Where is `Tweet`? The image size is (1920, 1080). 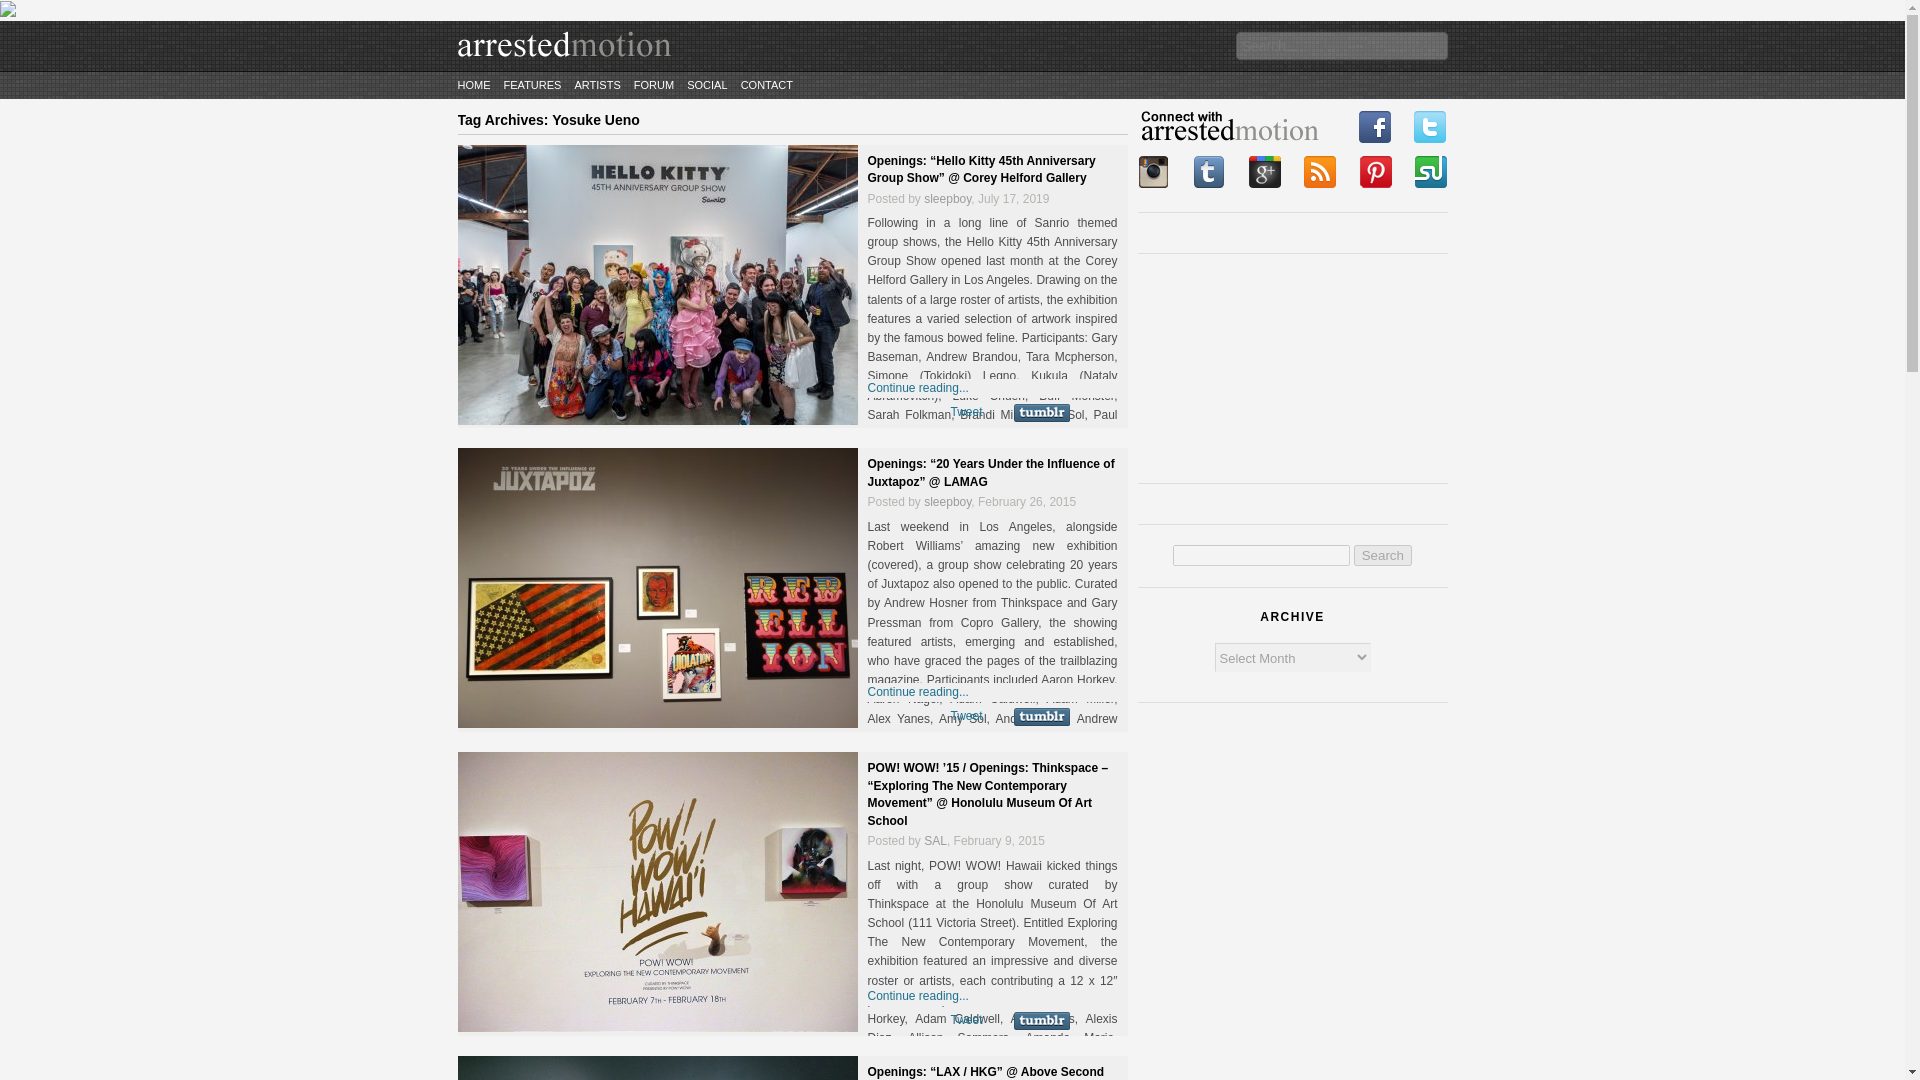 Tweet is located at coordinates (966, 1020).